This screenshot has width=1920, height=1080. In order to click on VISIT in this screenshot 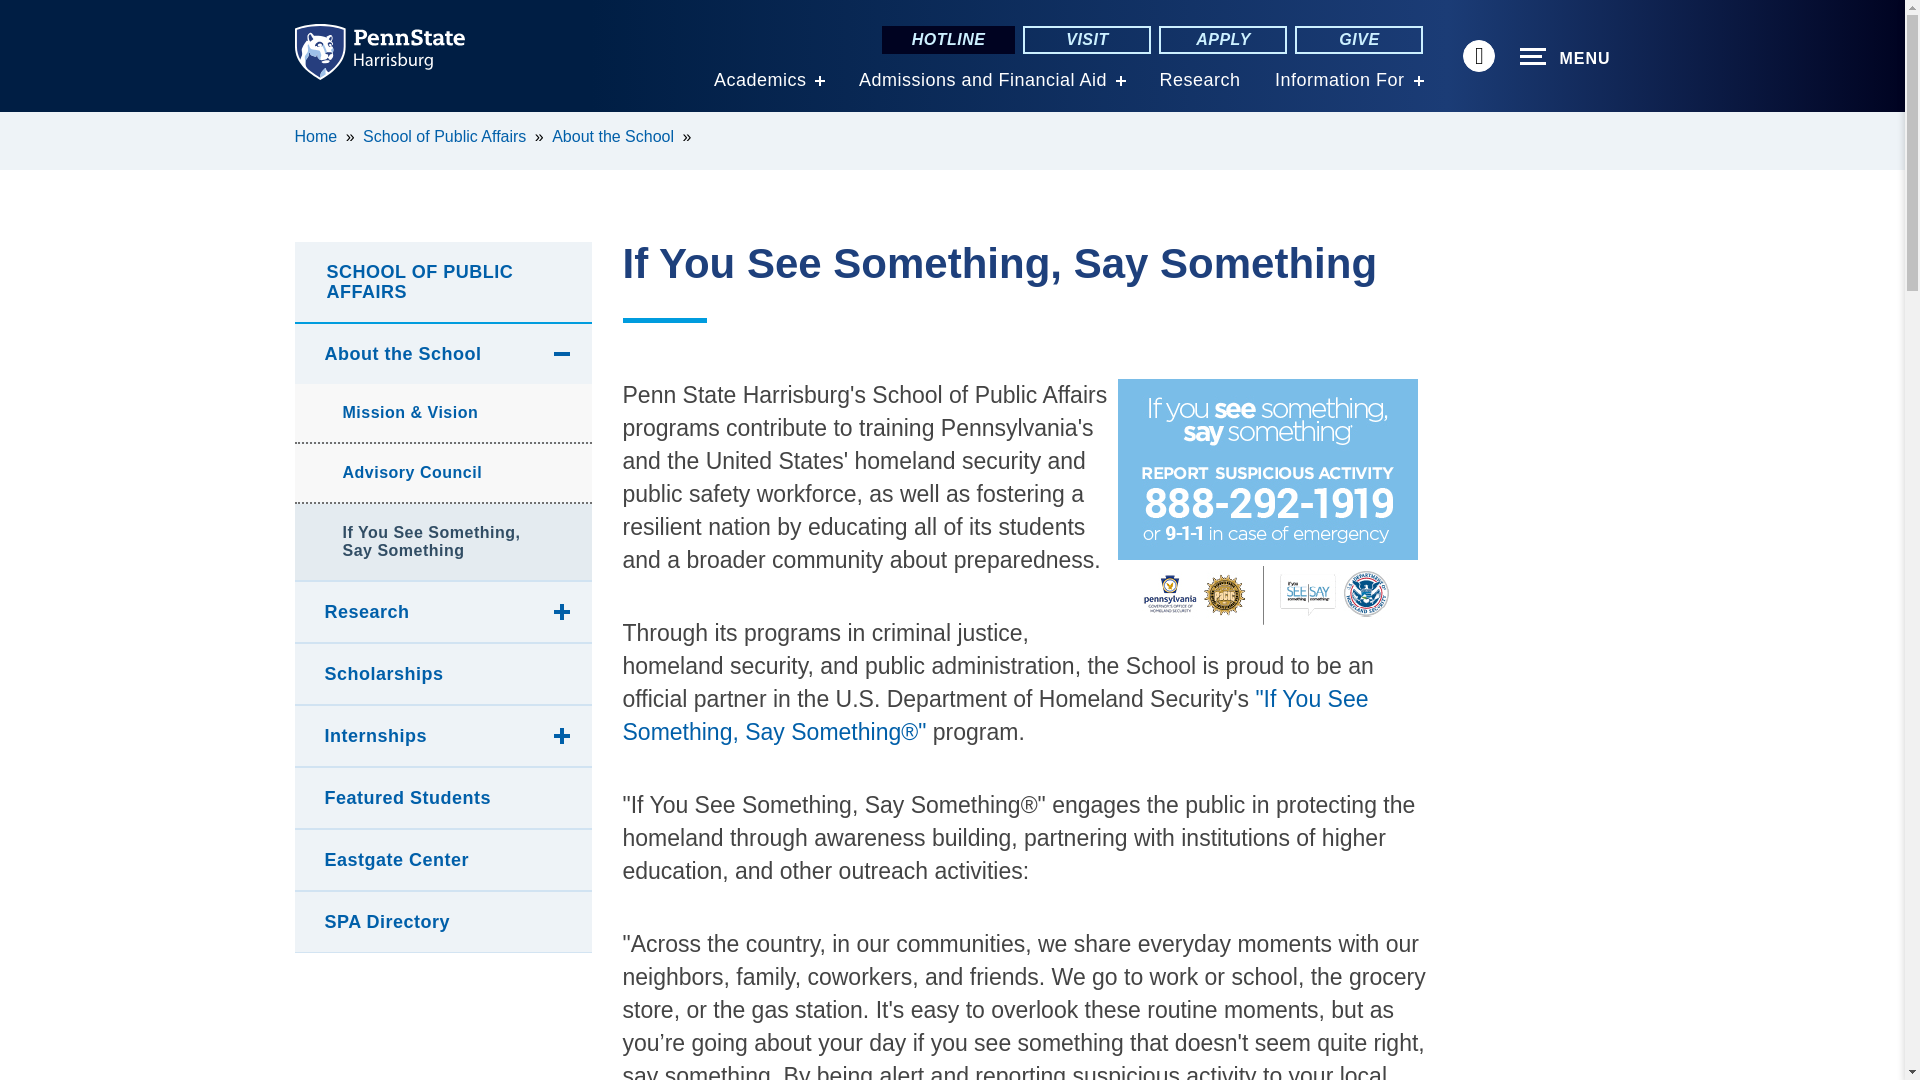, I will do `click(1086, 40)`.